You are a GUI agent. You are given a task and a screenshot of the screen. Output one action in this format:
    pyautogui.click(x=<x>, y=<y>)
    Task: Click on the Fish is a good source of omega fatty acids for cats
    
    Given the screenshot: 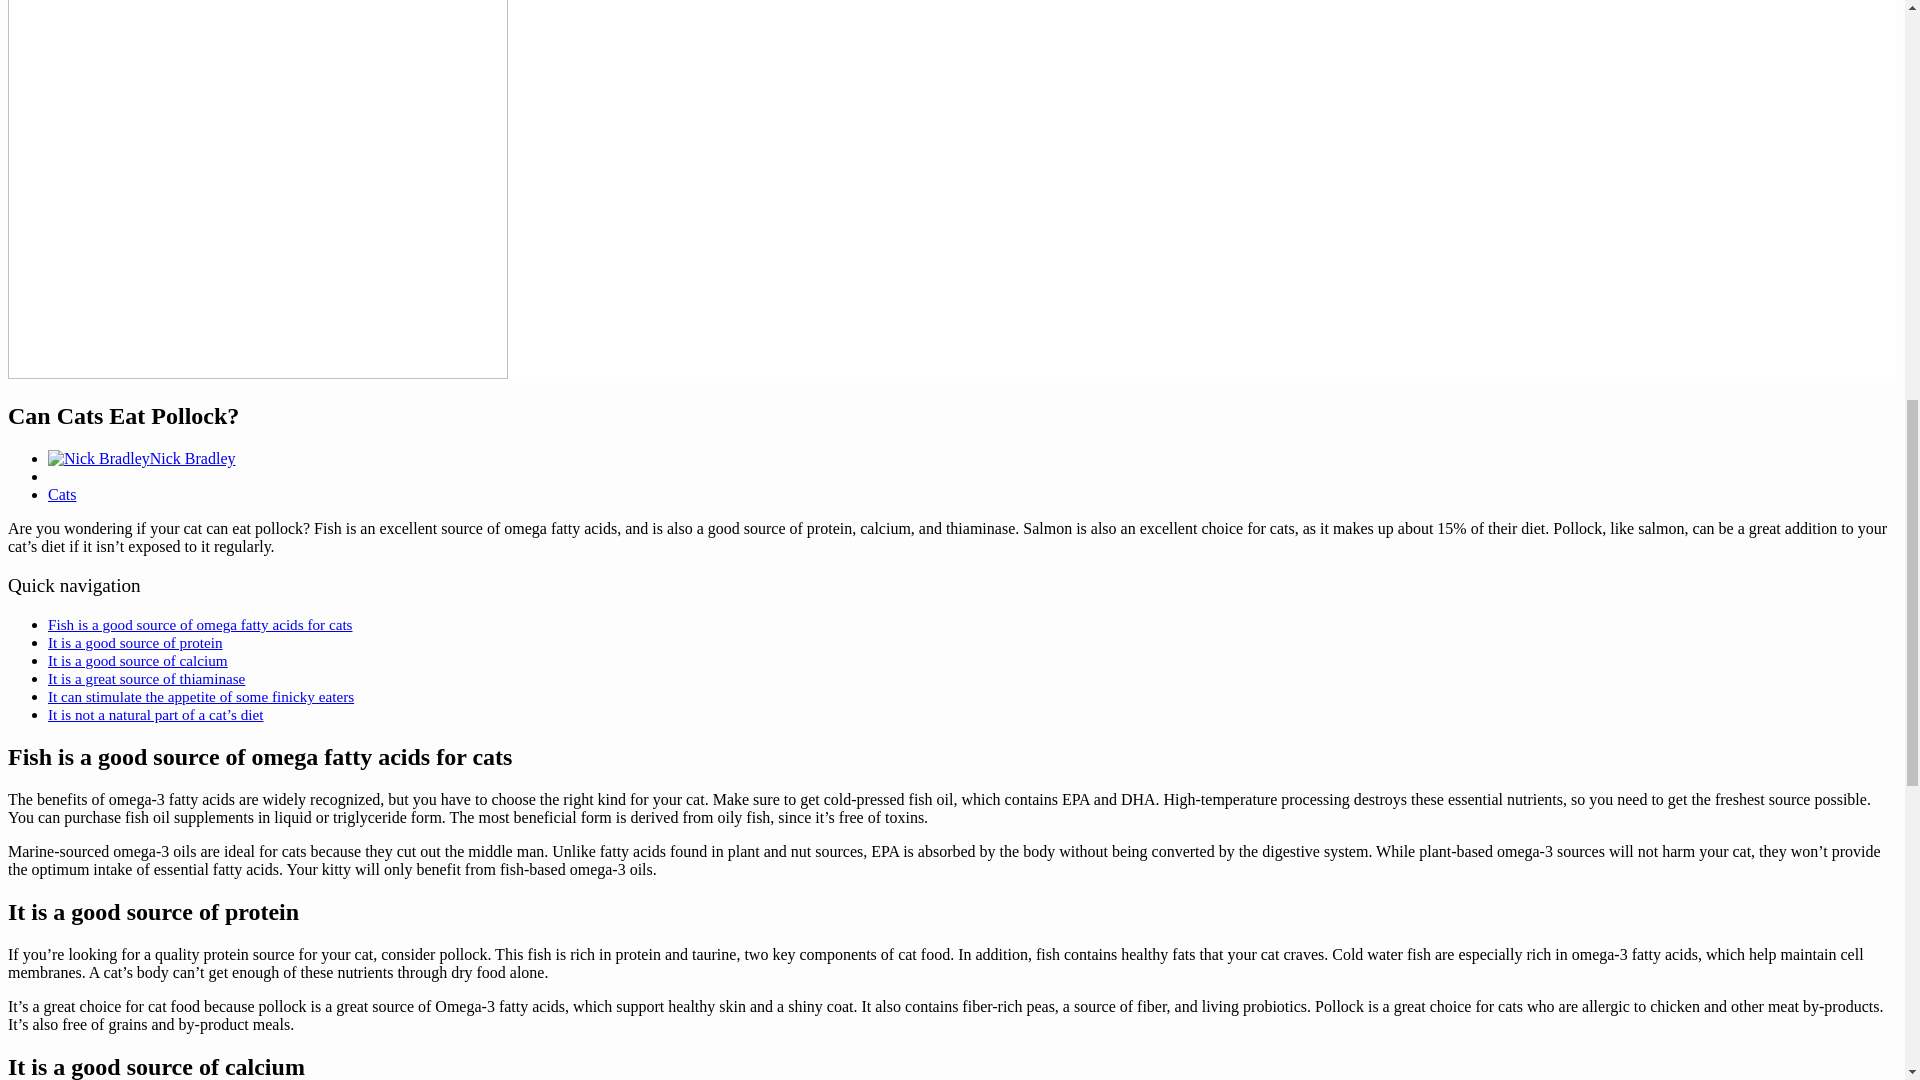 What is the action you would take?
    pyautogui.click(x=200, y=624)
    